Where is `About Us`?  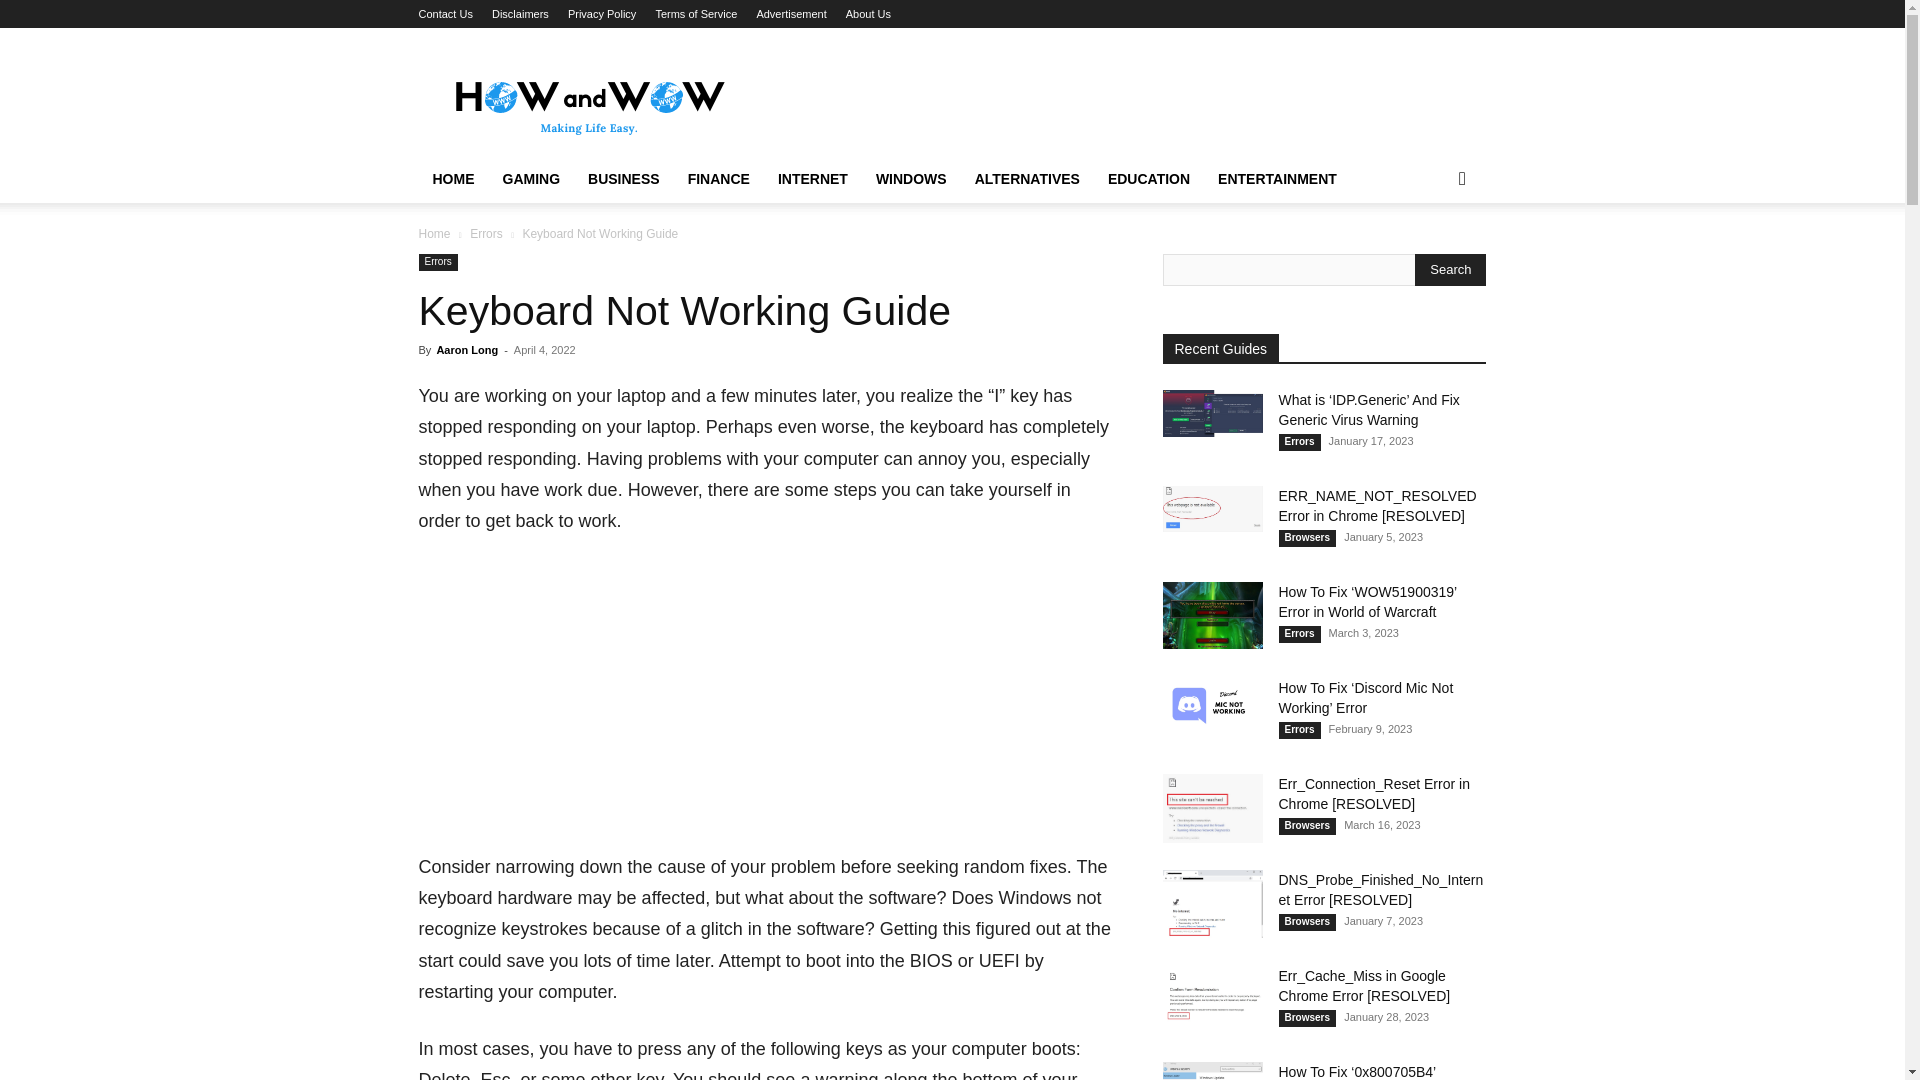
About Us is located at coordinates (868, 14).